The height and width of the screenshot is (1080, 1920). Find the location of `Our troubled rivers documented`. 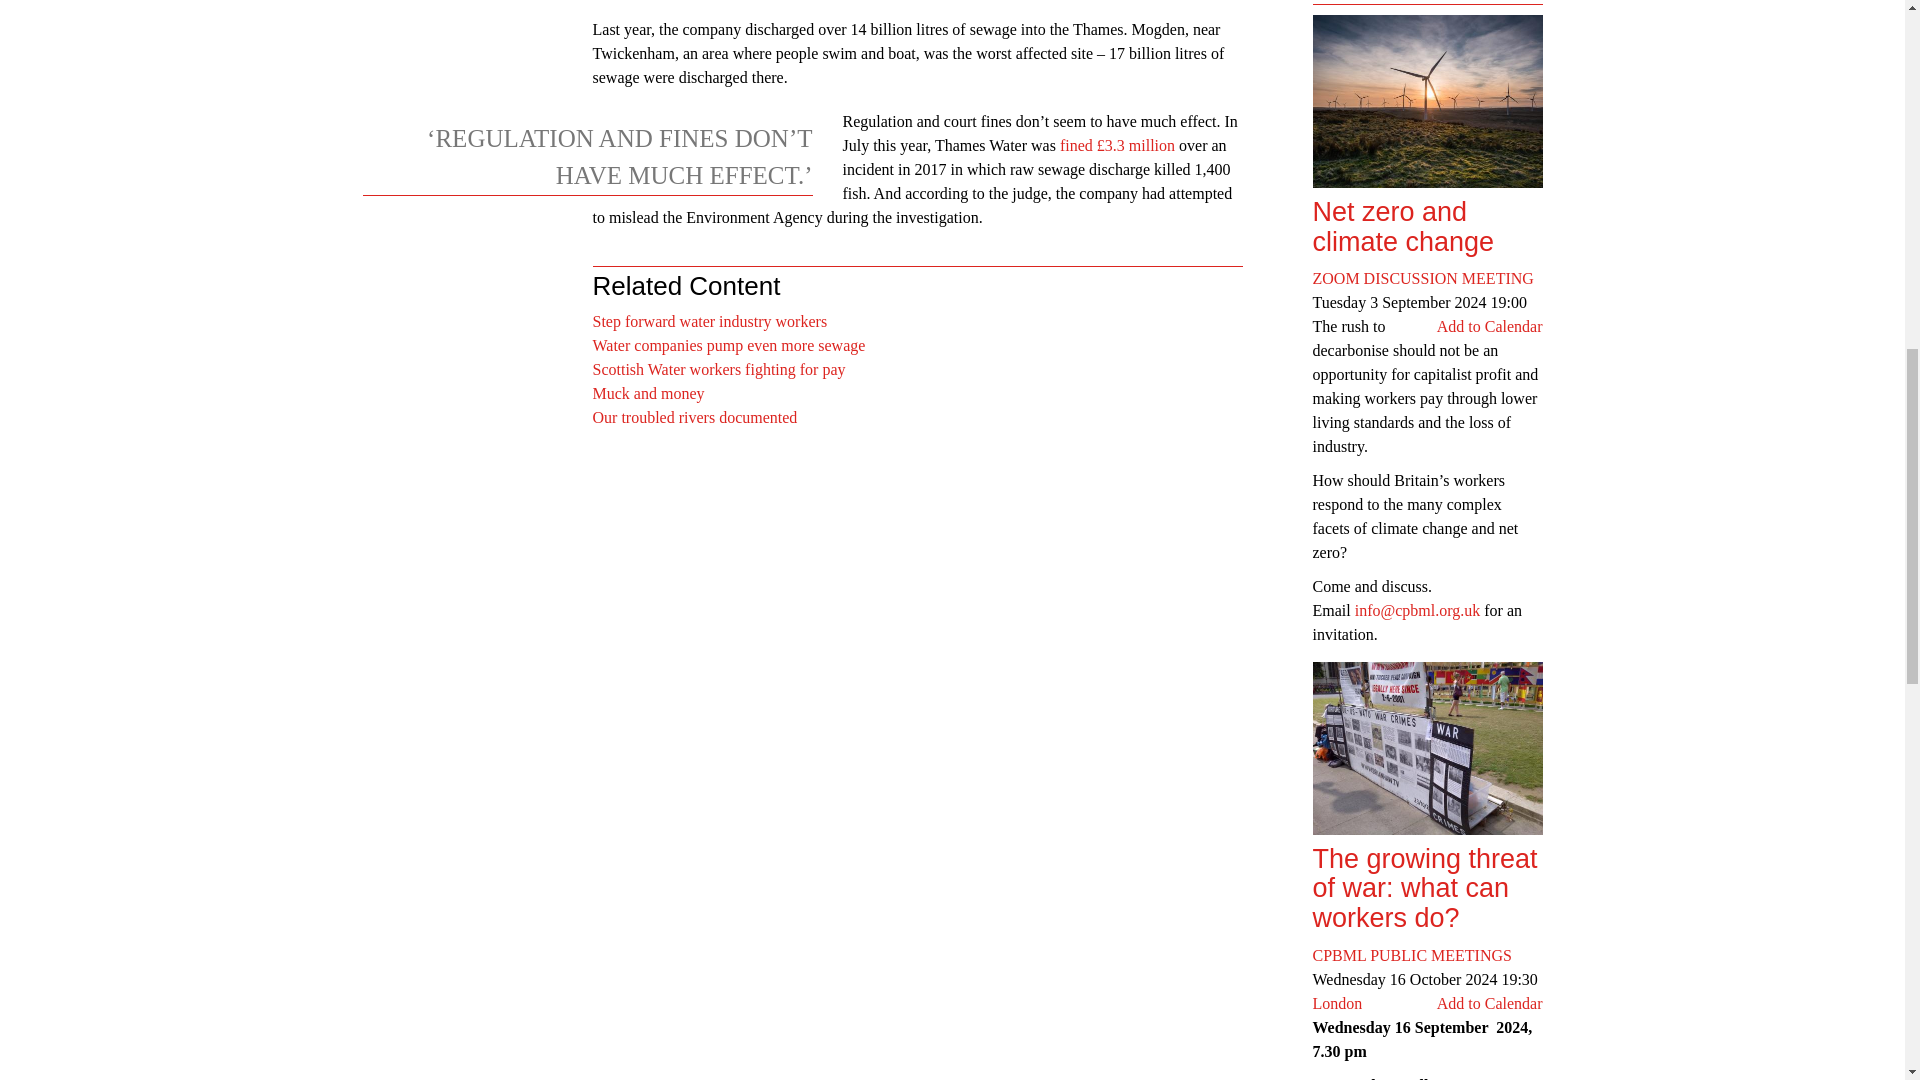

Our troubled rivers documented is located at coordinates (694, 417).